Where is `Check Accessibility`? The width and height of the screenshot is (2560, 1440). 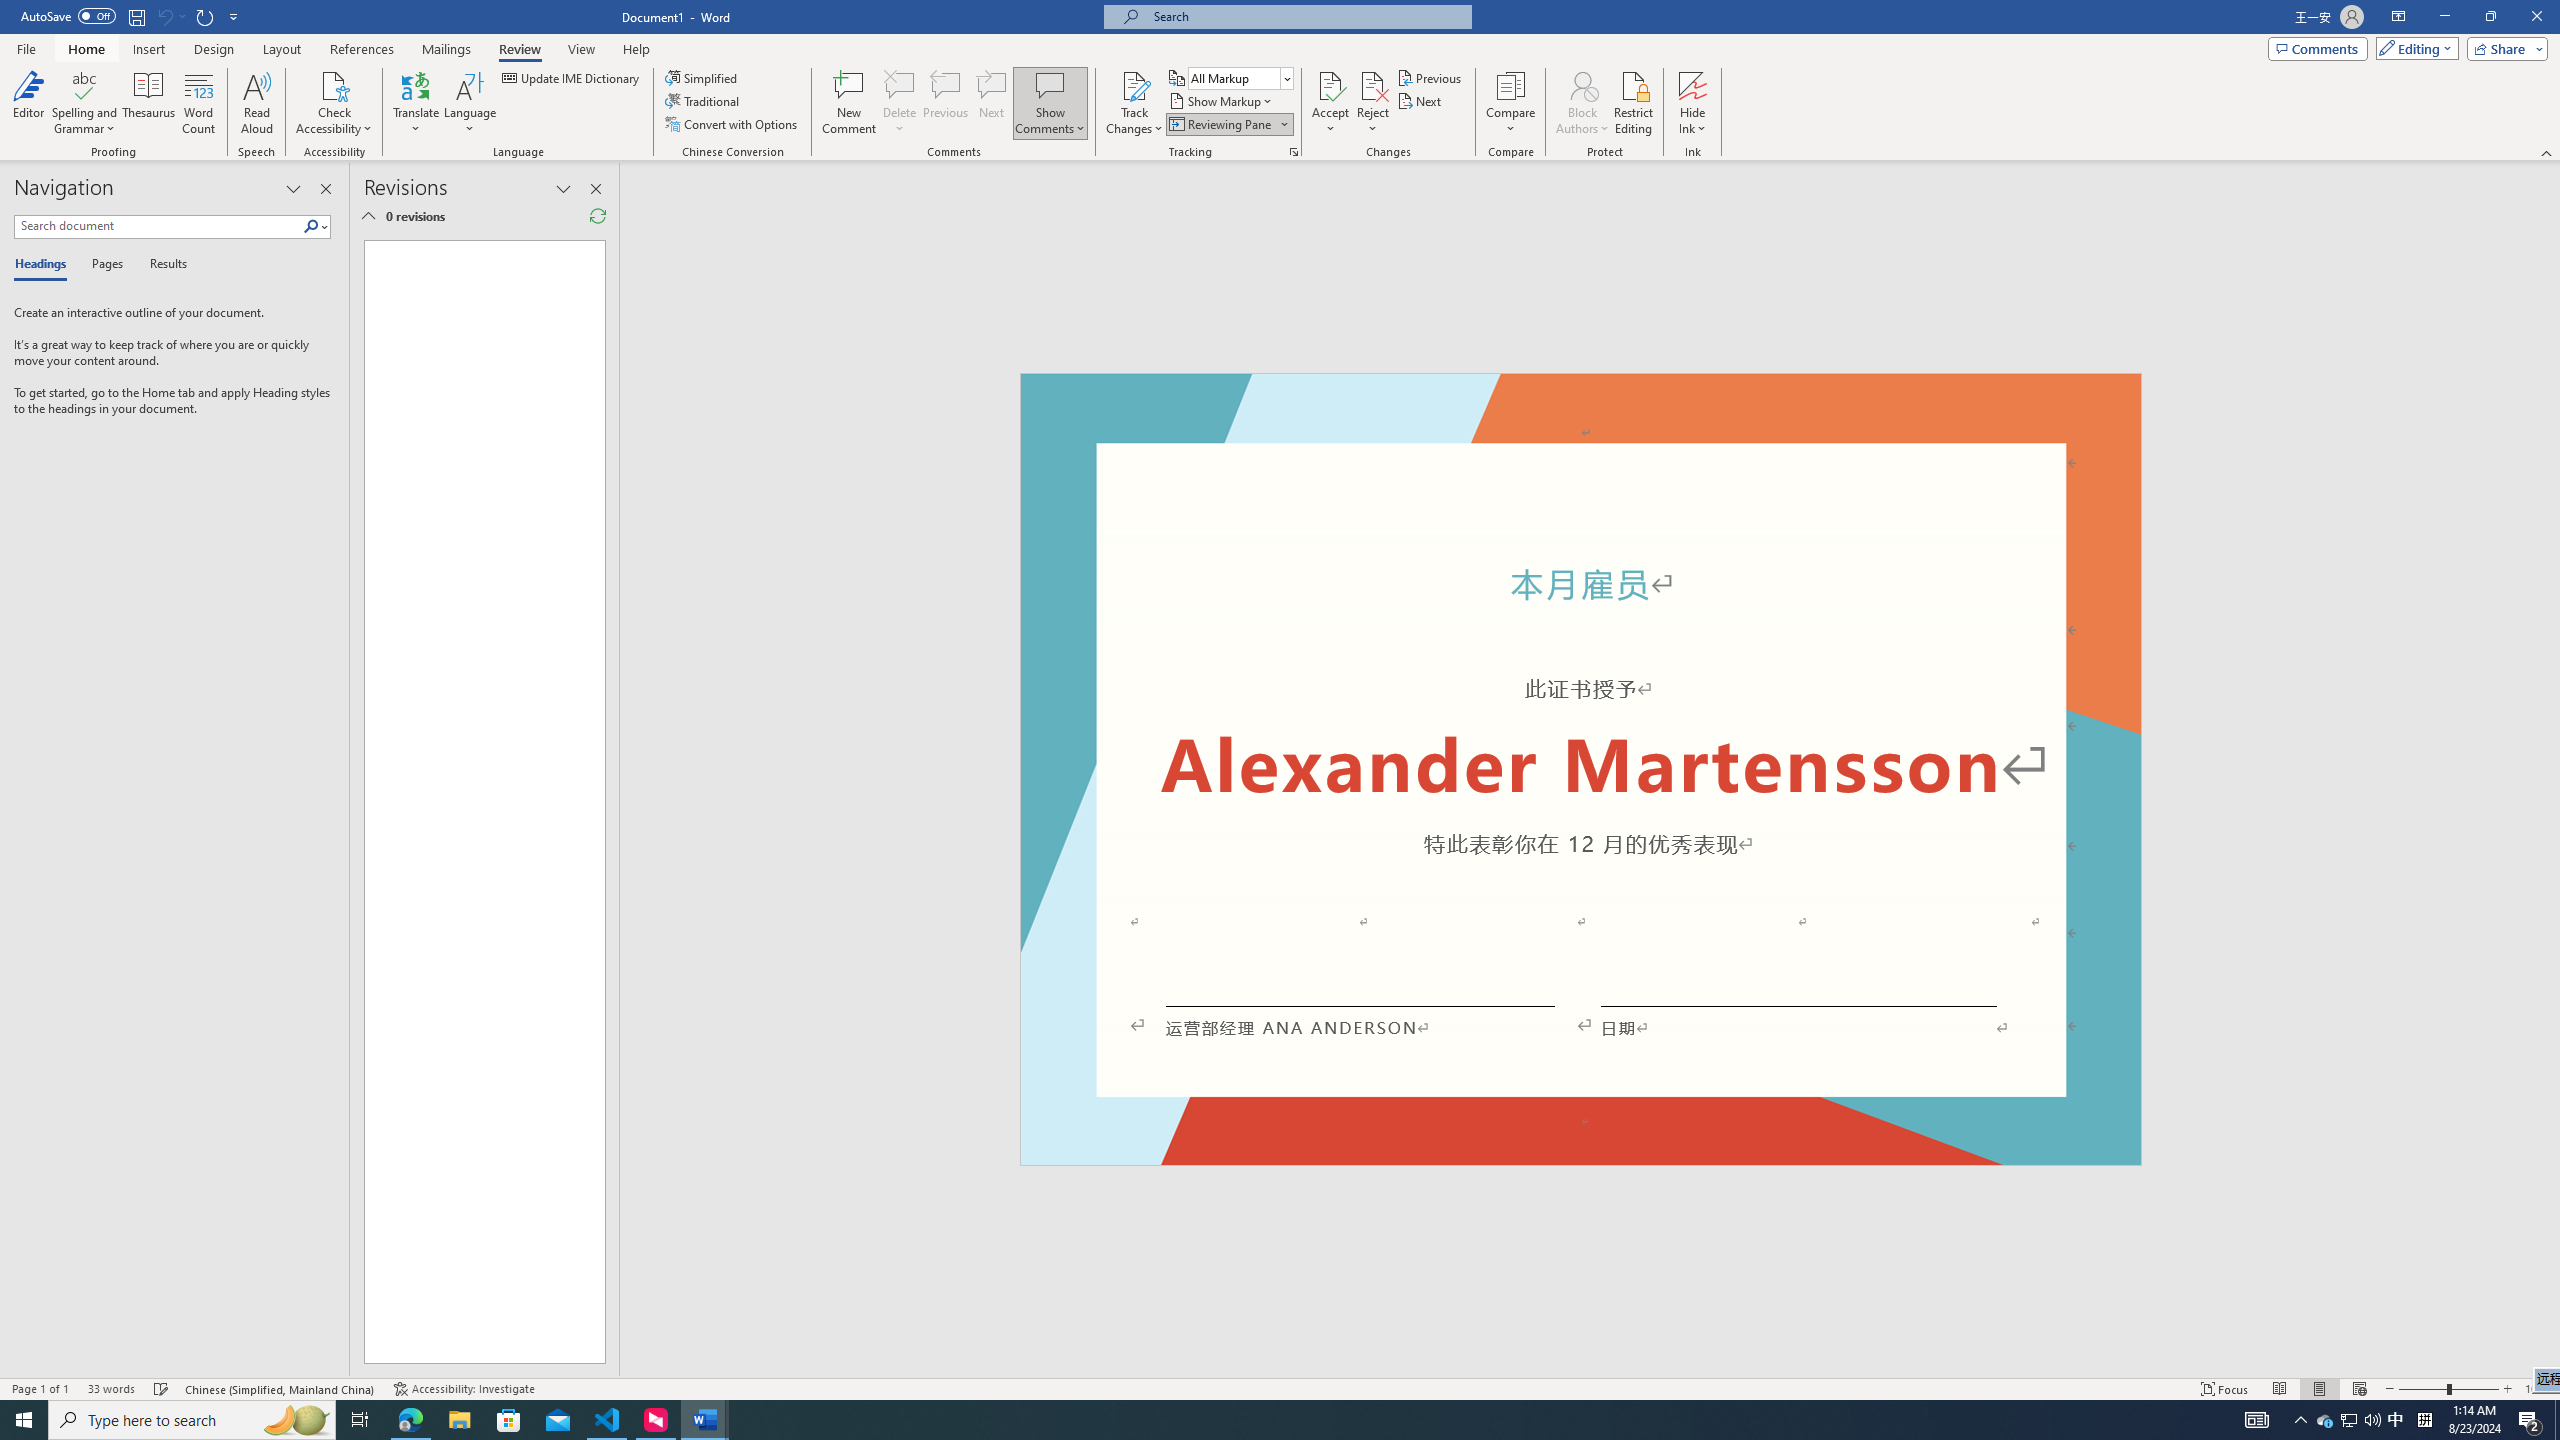 Check Accessibility is located at coordinates (334, 85).